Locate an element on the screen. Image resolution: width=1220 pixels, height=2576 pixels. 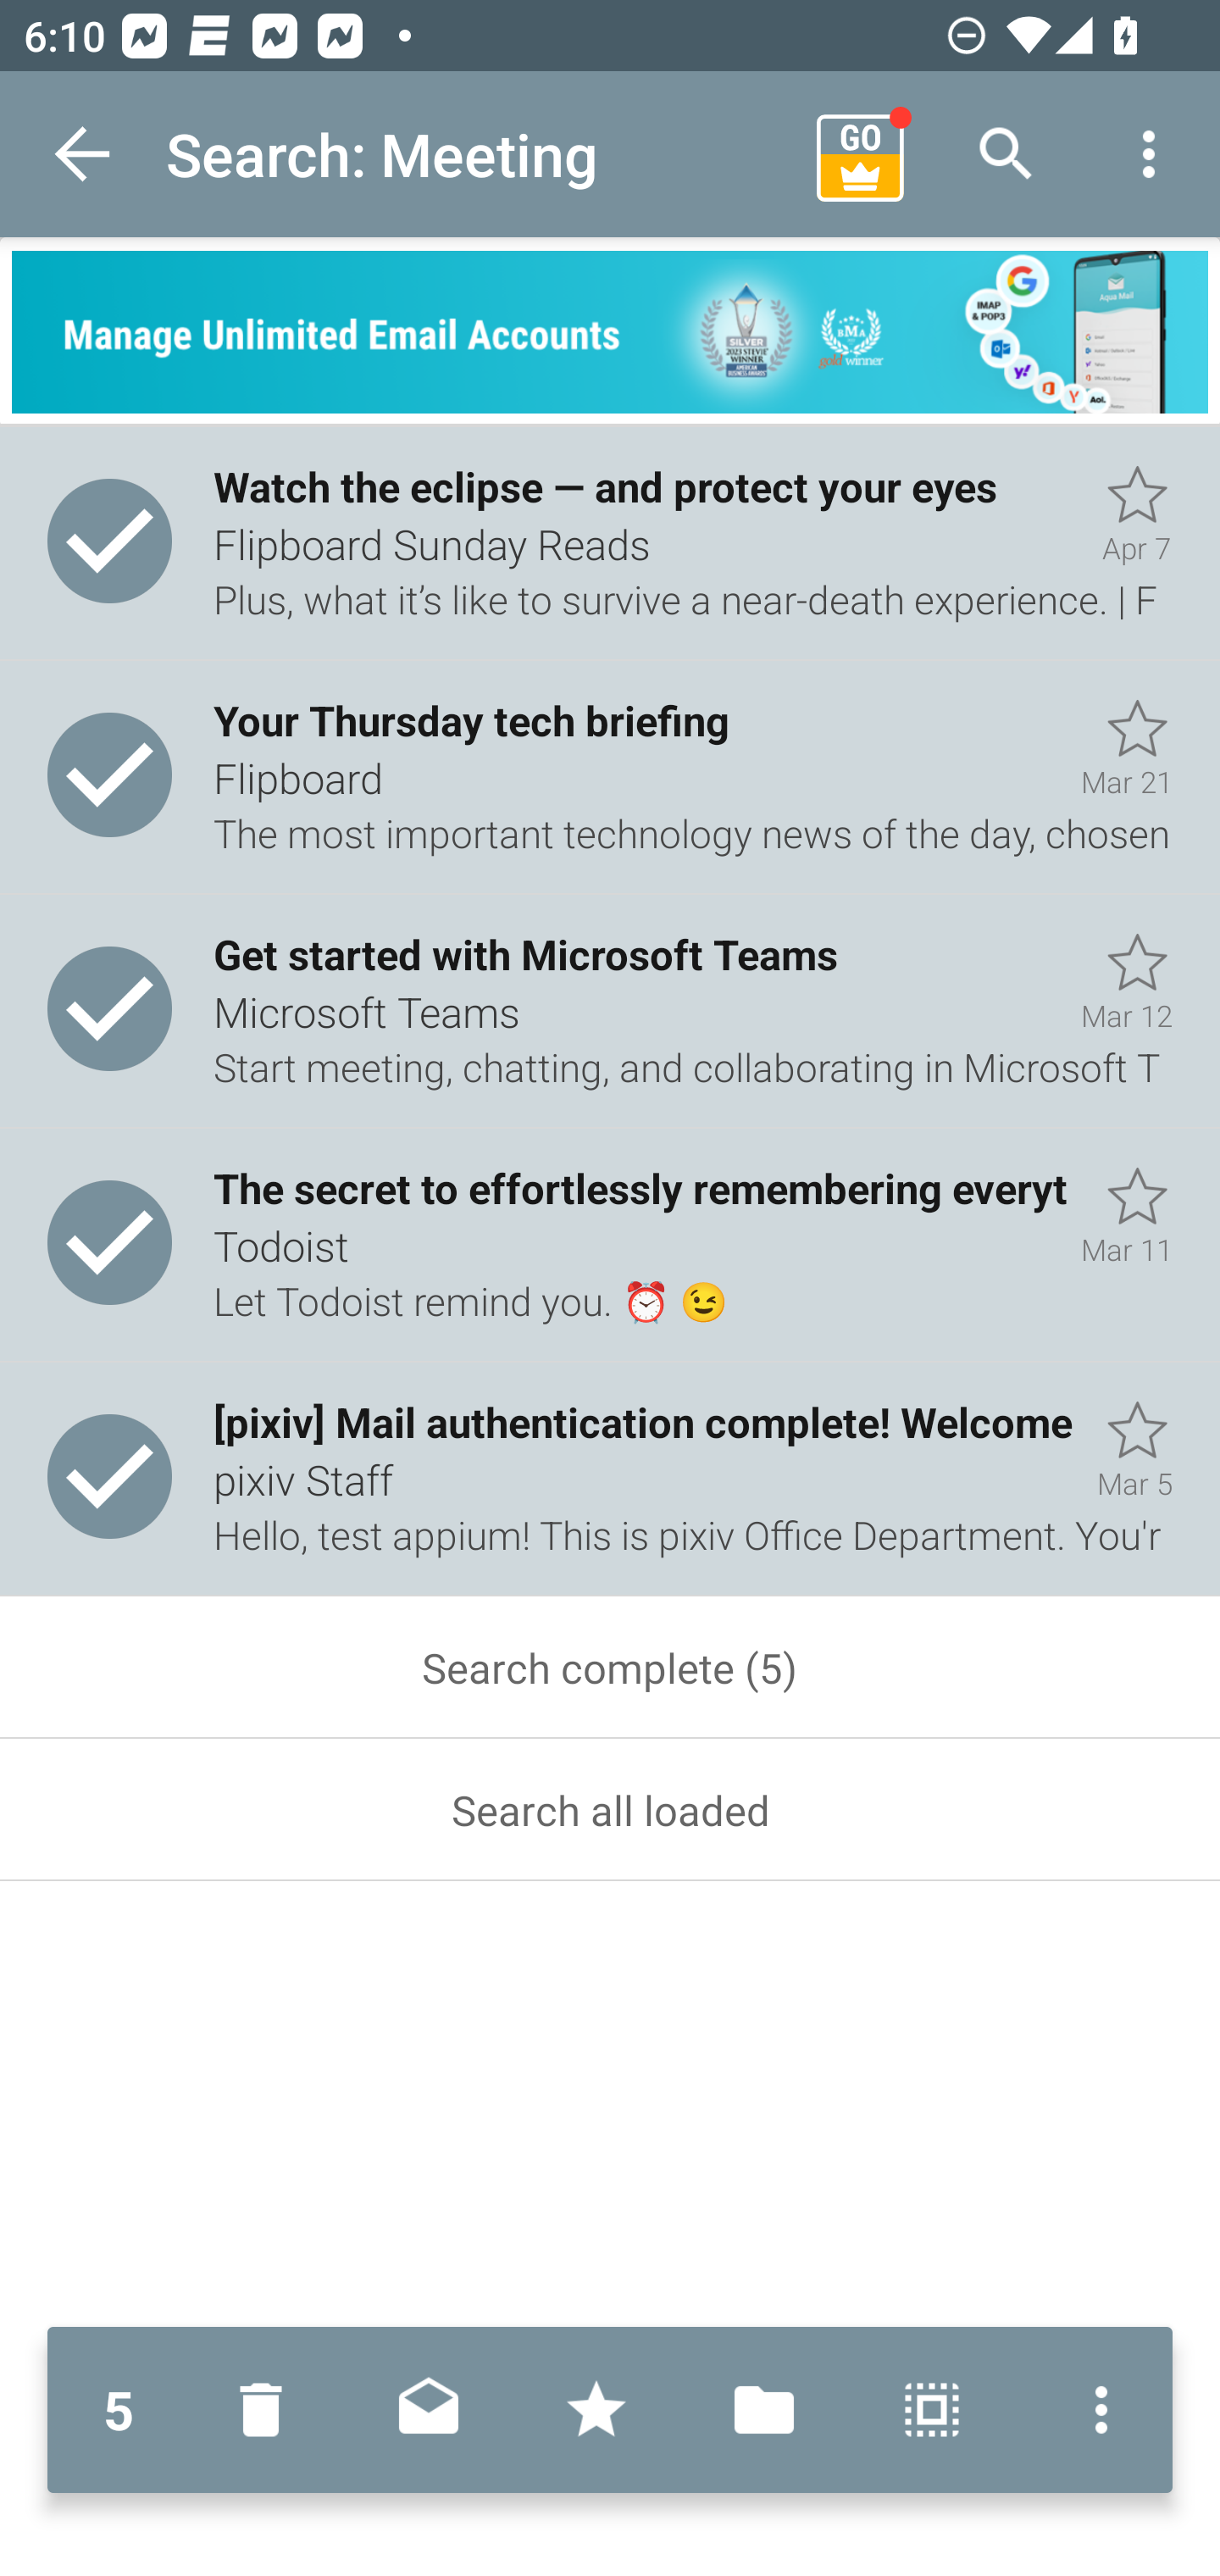
More options is located at coordinates (1094, 2410).